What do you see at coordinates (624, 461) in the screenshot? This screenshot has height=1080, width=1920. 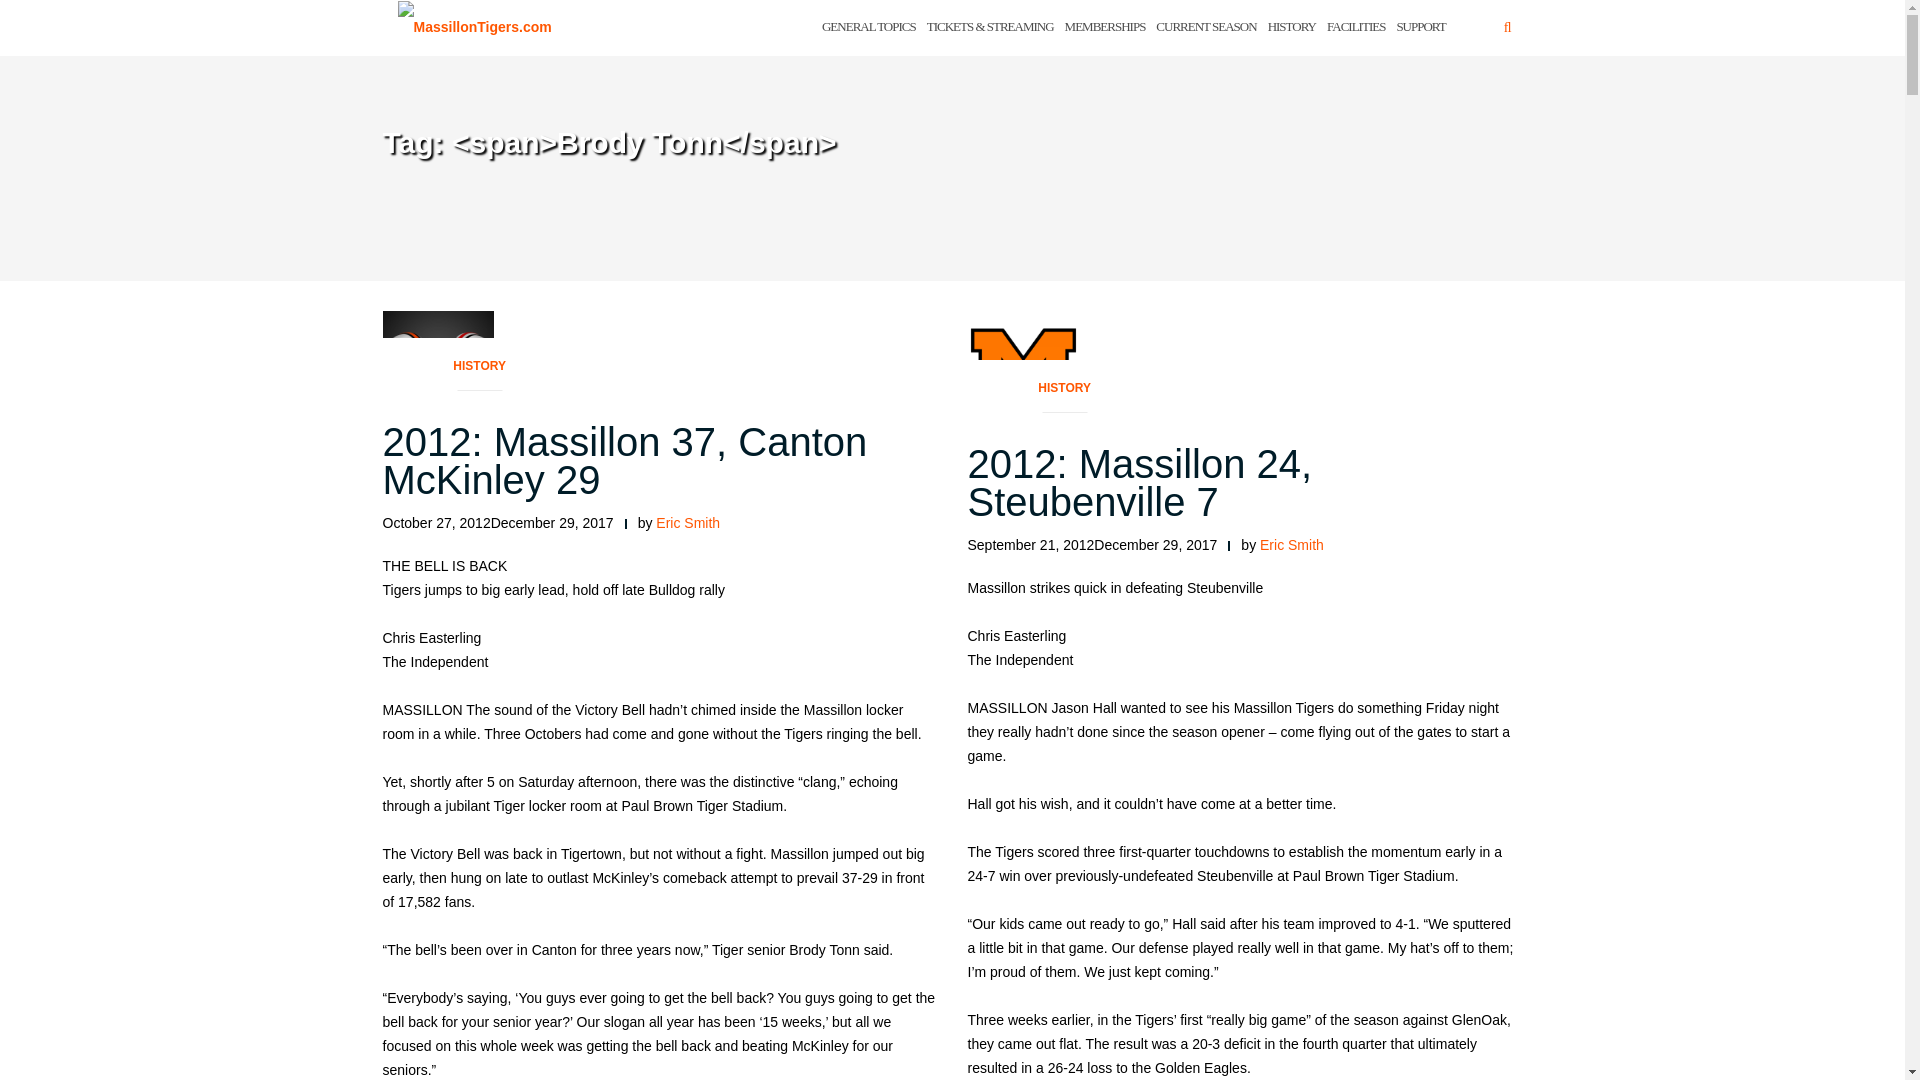 I see `2012: Massillon 37, Canton McKinley 29` at bounding box center [624, 461].